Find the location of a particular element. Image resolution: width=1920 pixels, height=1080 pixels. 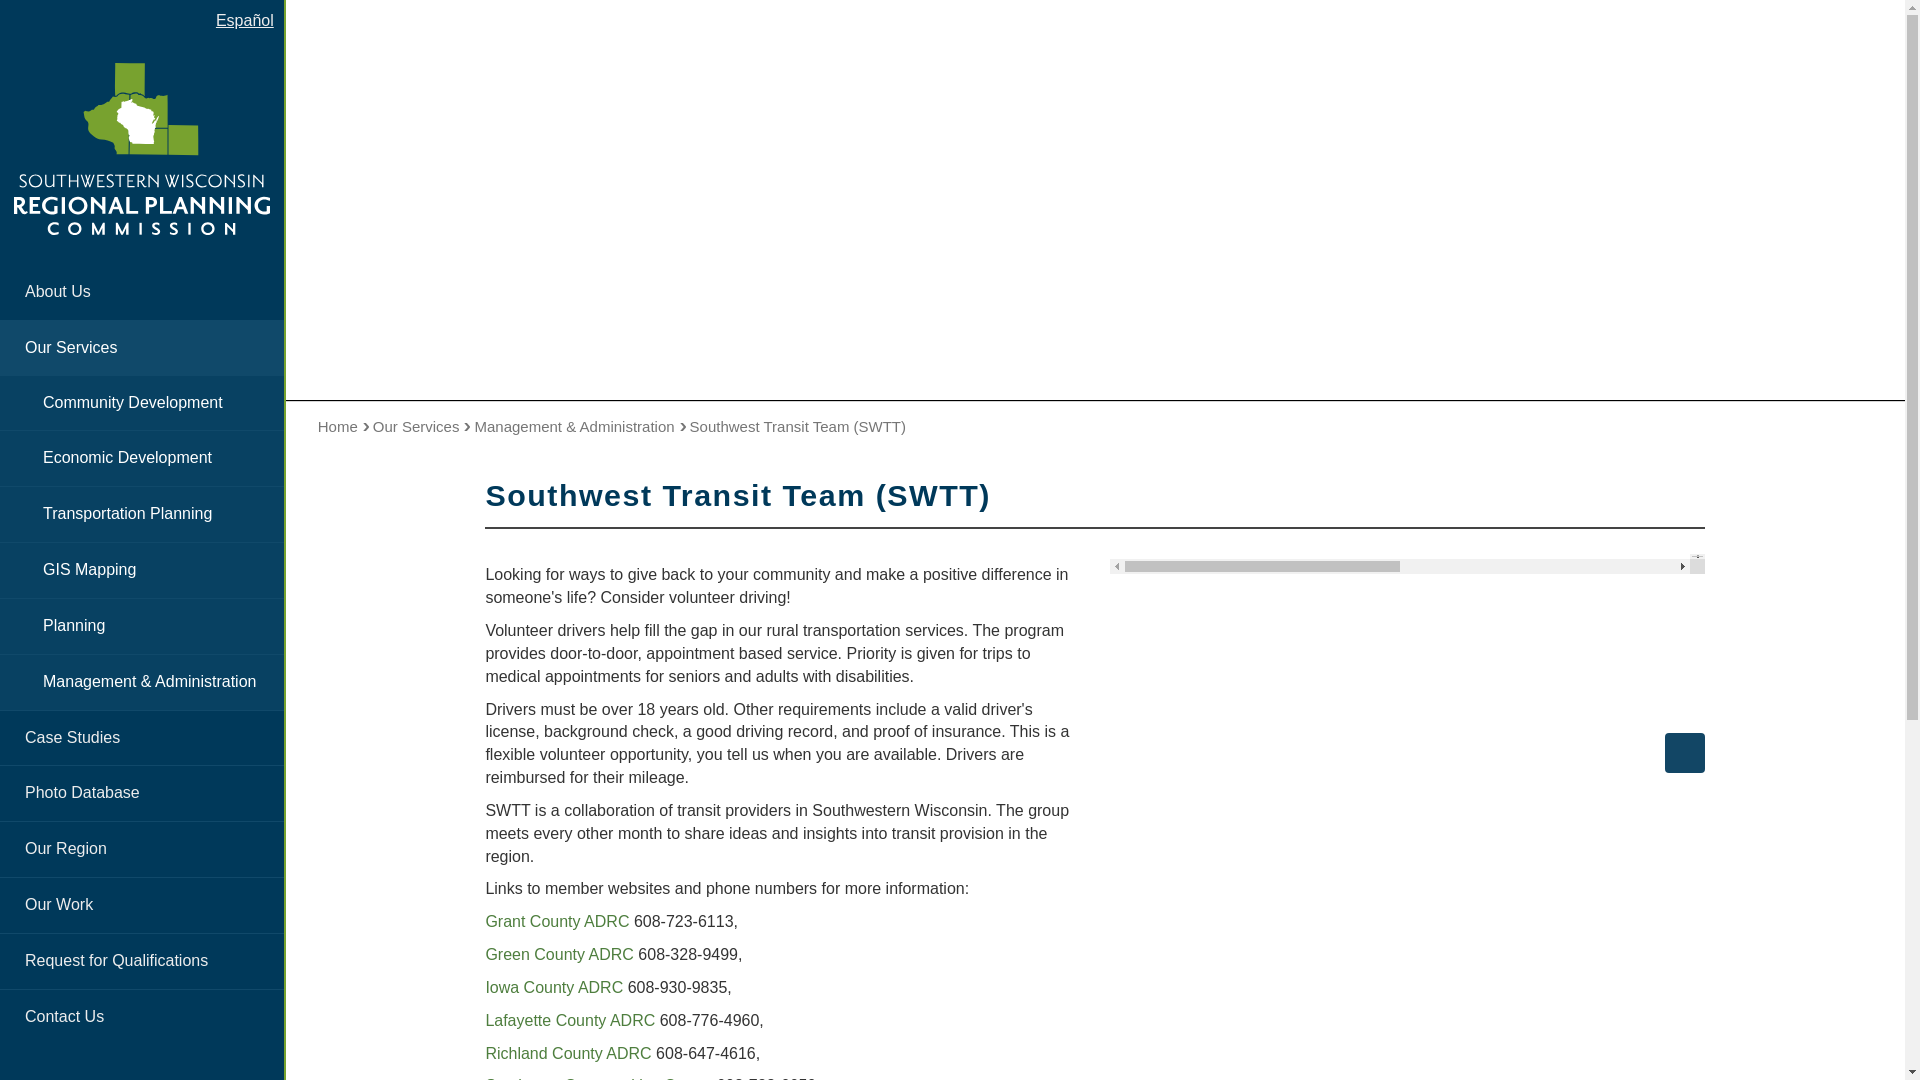

More is located at coordinates (1684, 753).